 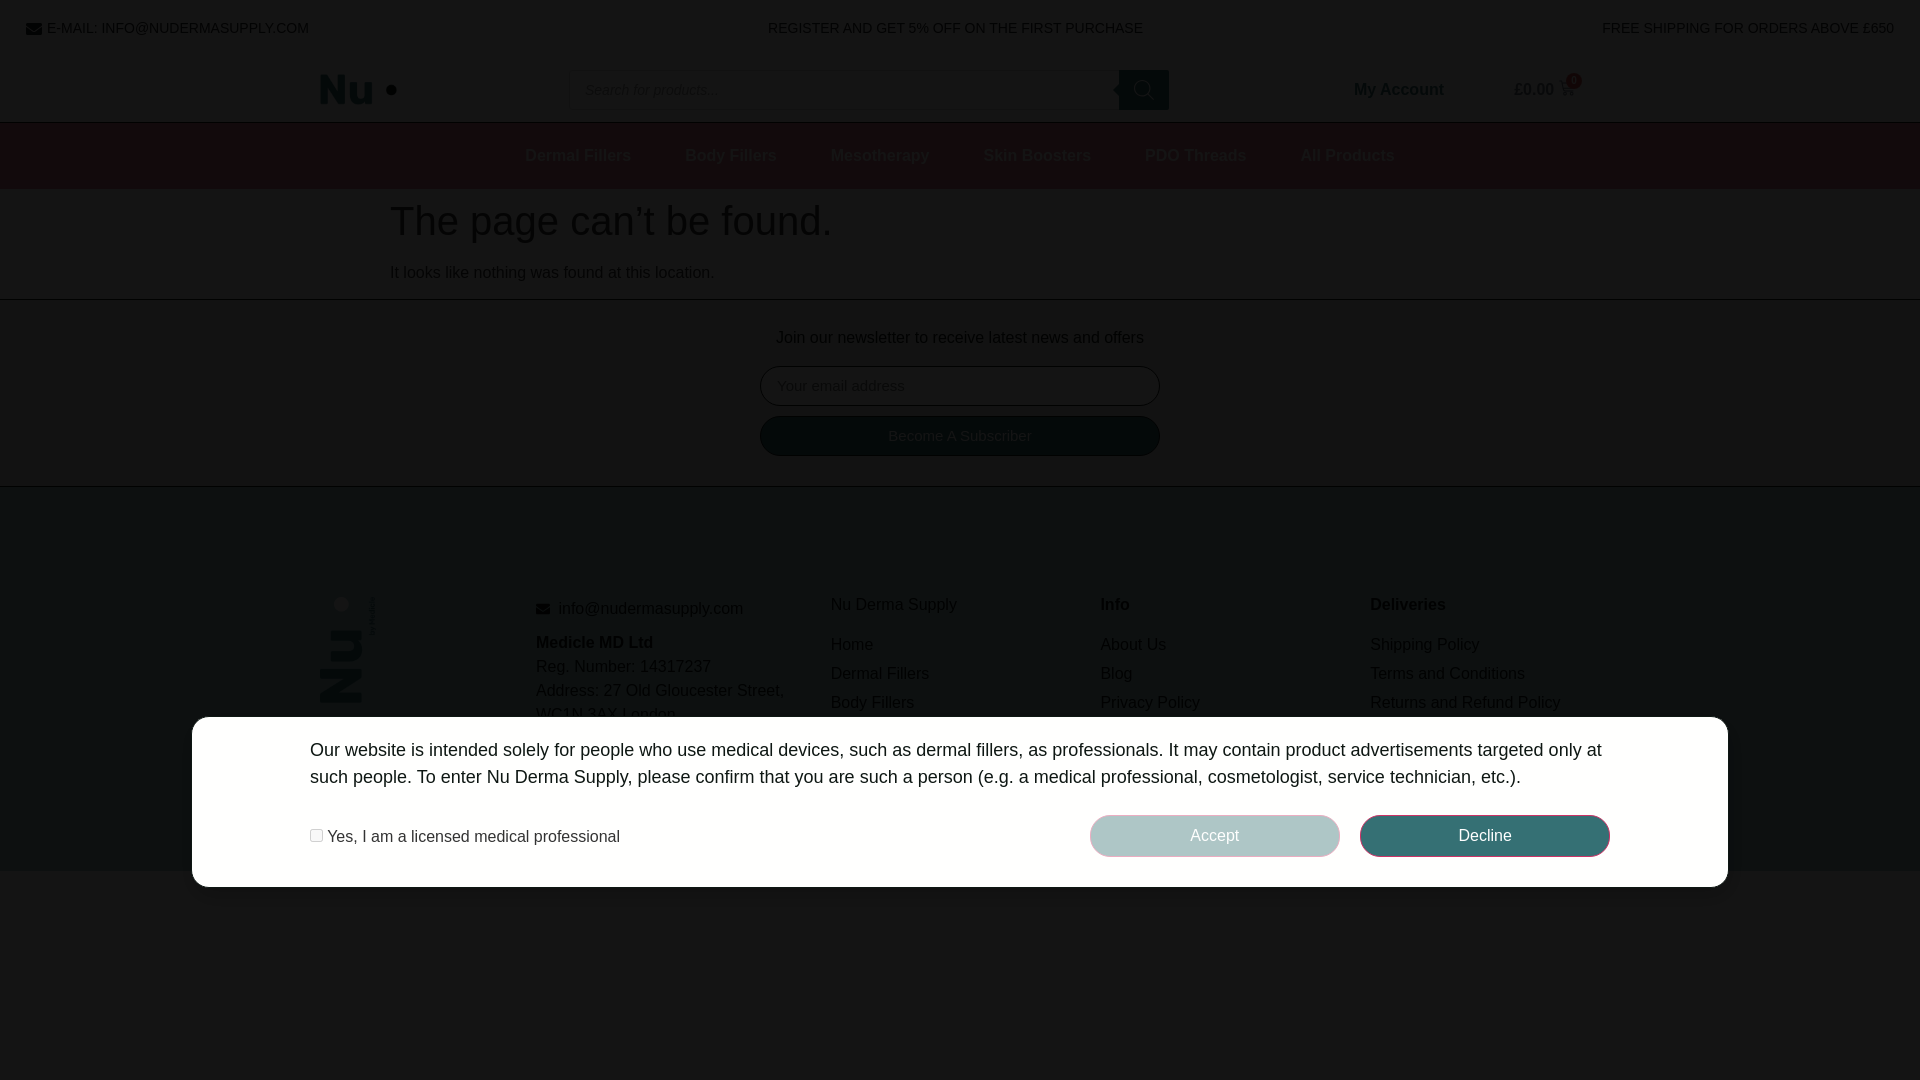 What do you see at coordinates (730, 156) in the screenshot?
I see `Body Fillers` at bounding box center [730, 156].